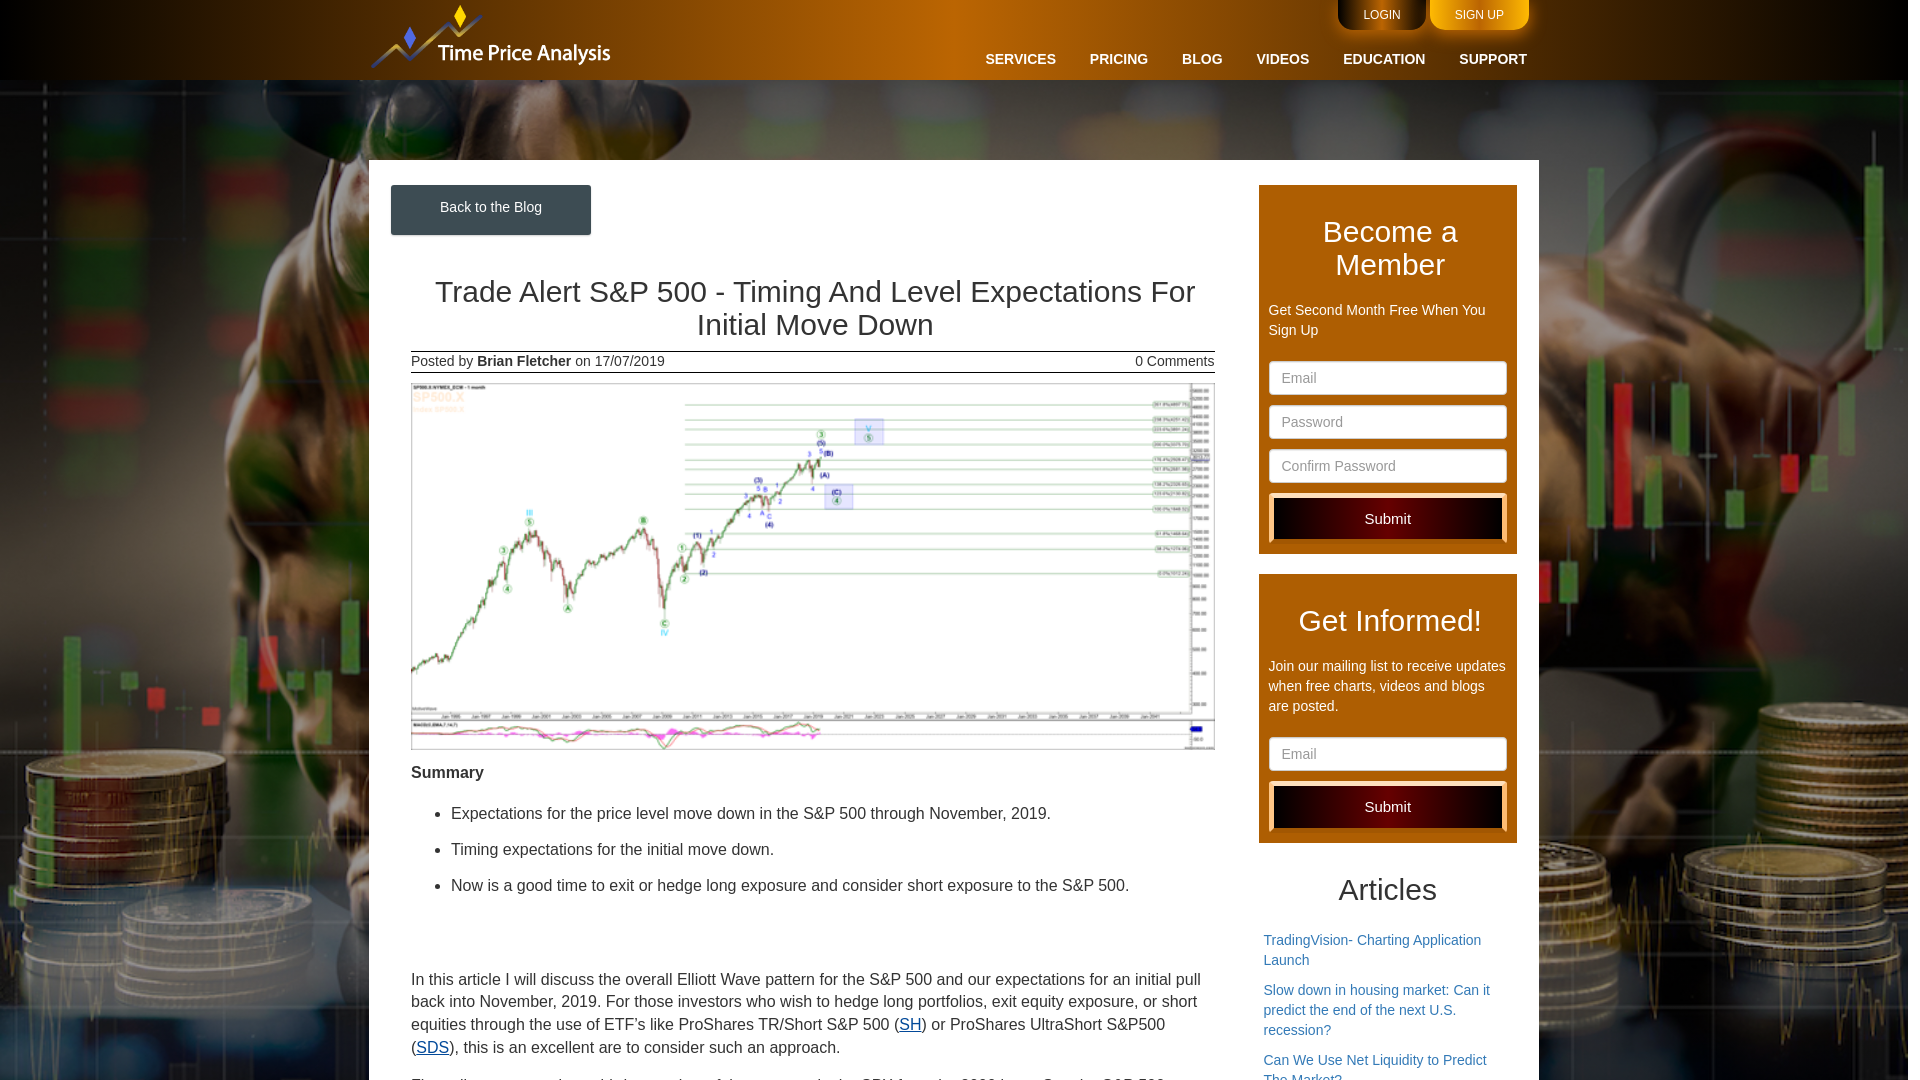  Describe the element at coordinates (1492, 58) in the screenshot. I see `SUPPORT` at that location.